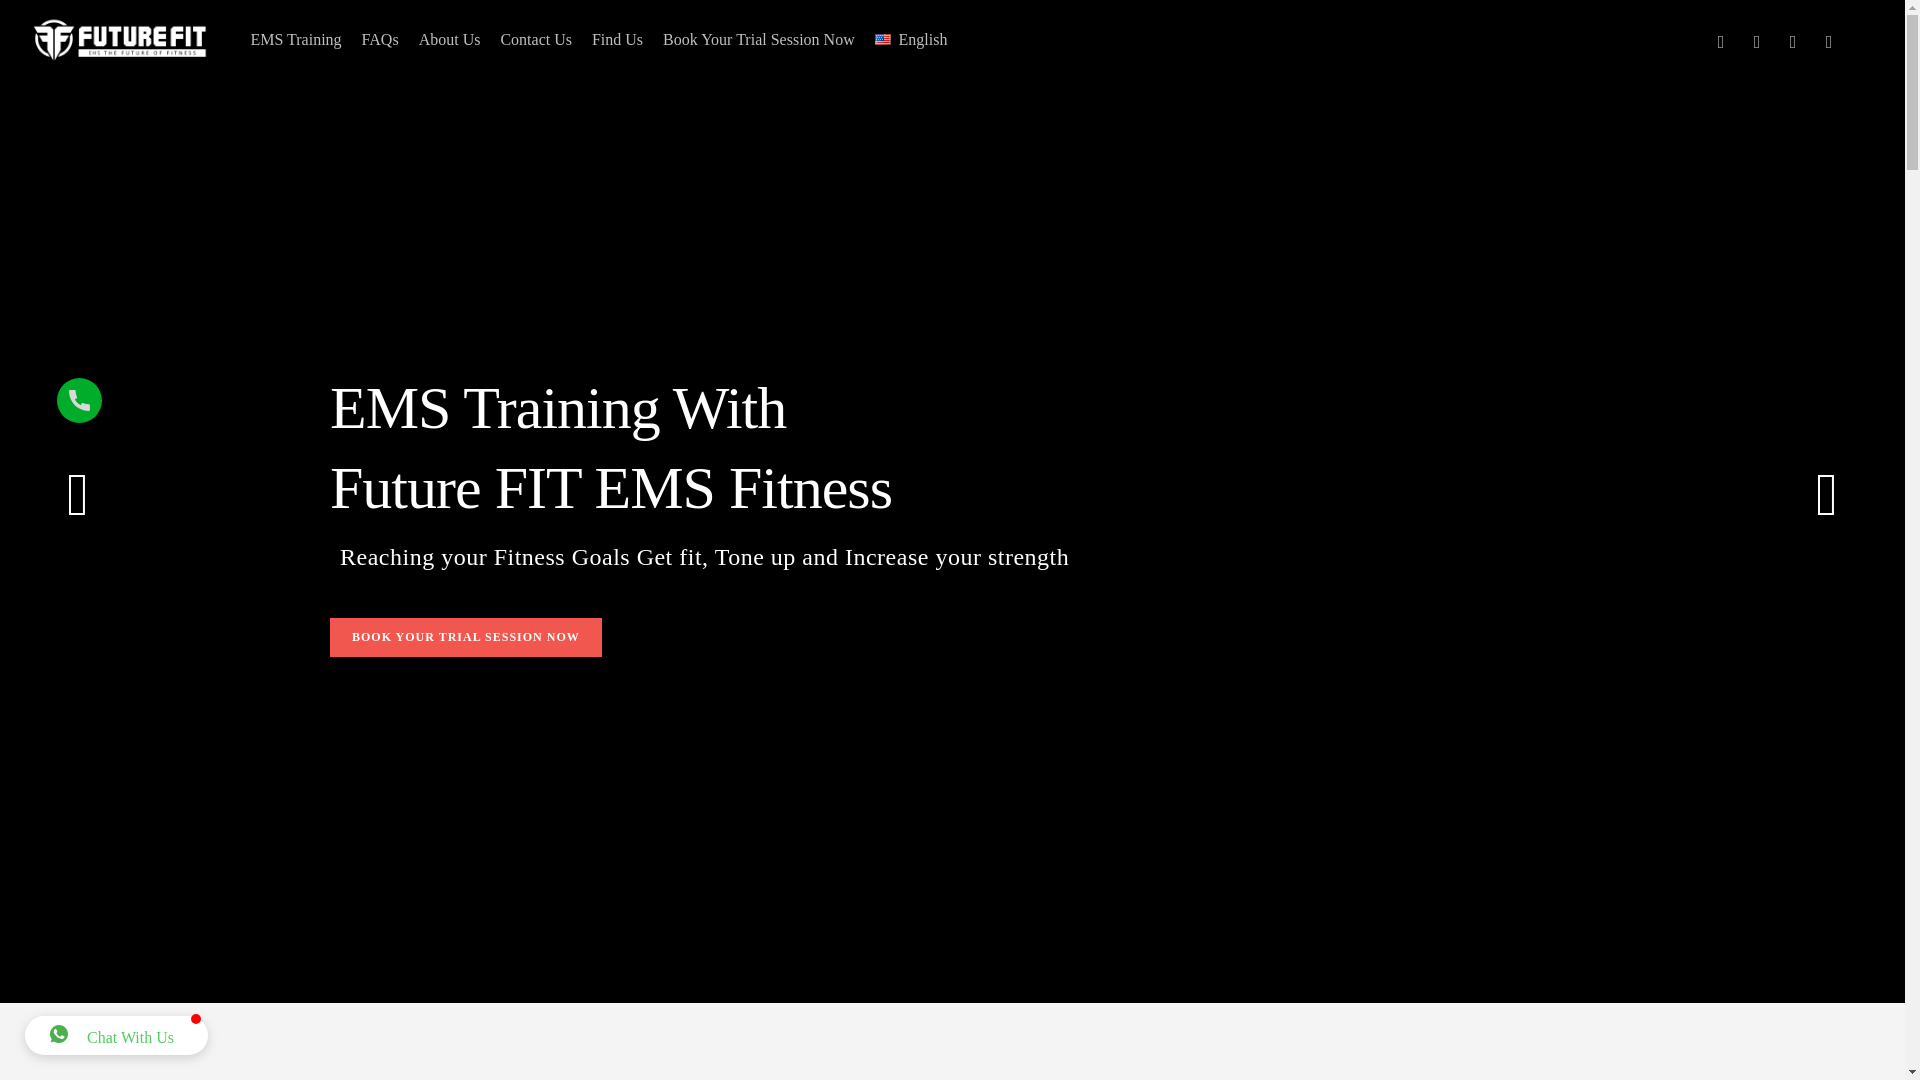 The image size is (1920, 1080). I want to click on Chat With Us, so click(116, 1036).